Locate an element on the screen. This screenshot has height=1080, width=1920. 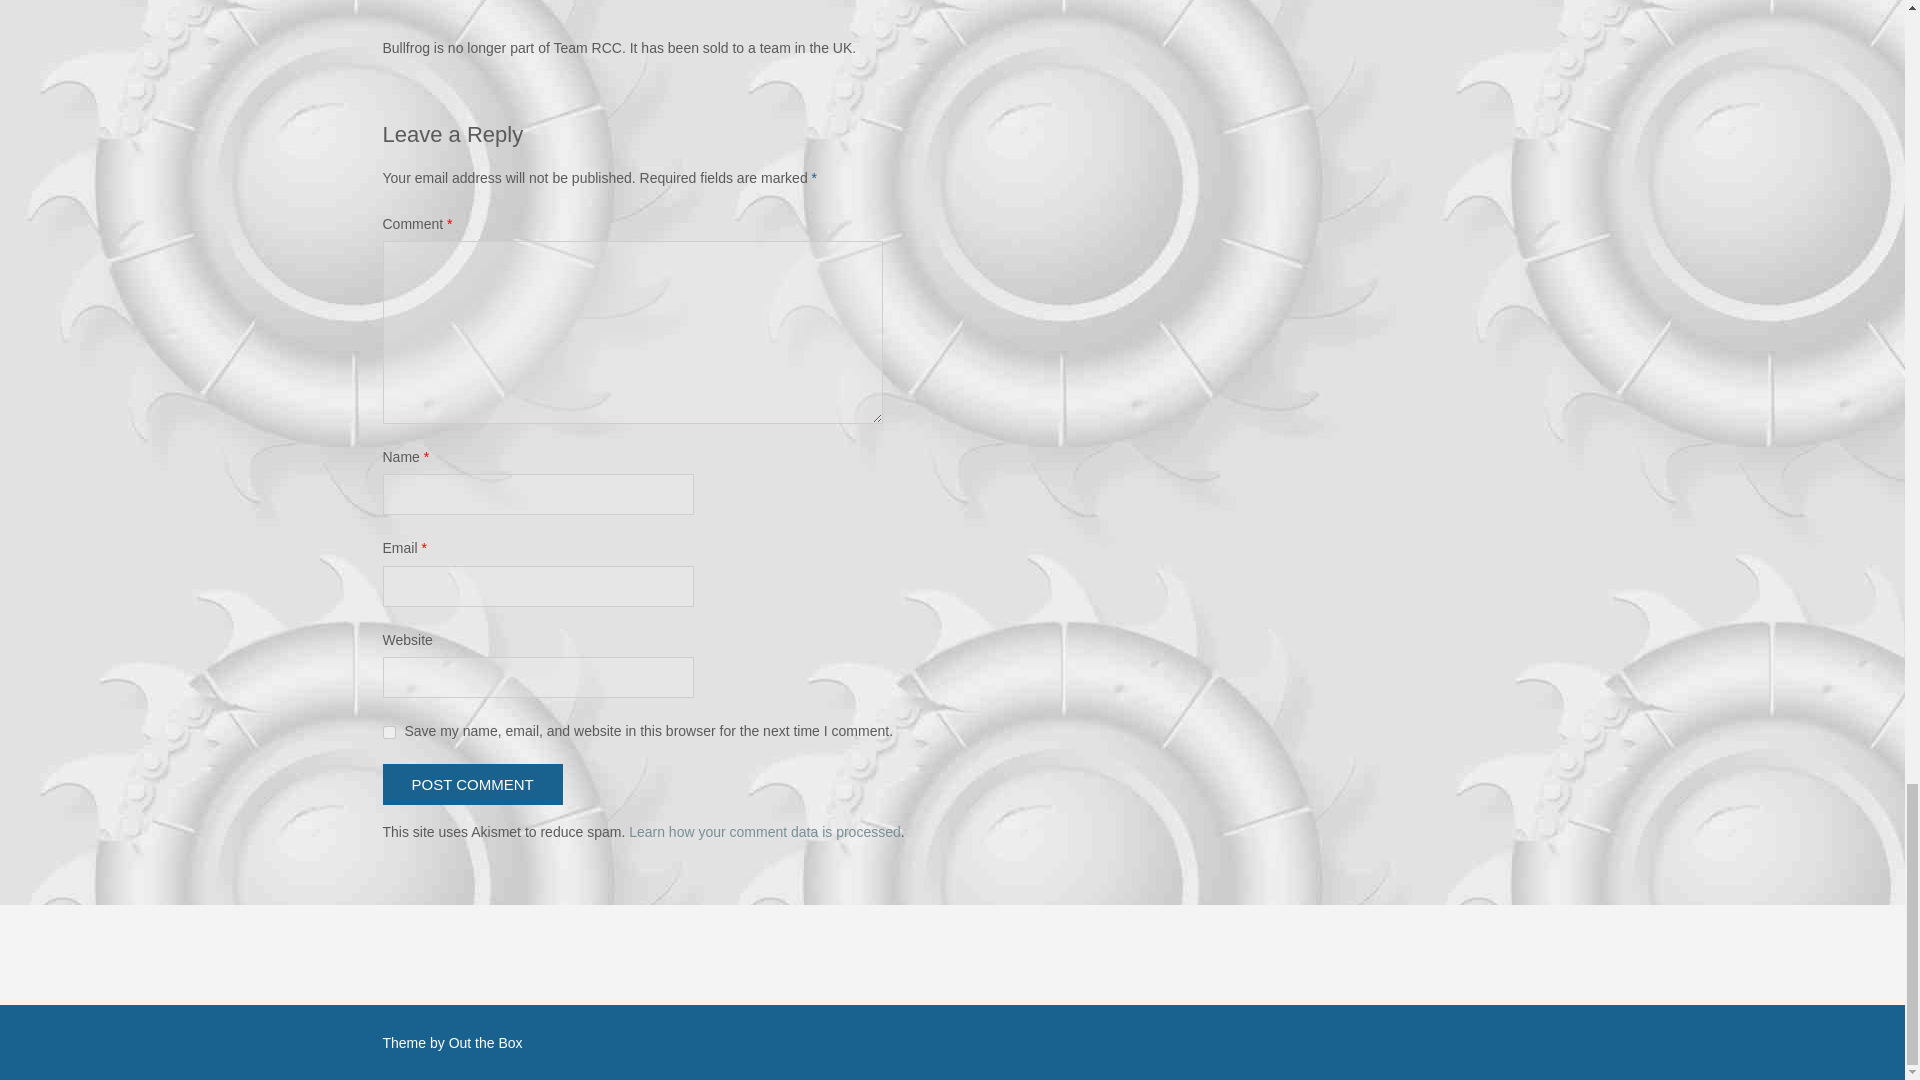
Post Comment is located at coordinates (472, 784).